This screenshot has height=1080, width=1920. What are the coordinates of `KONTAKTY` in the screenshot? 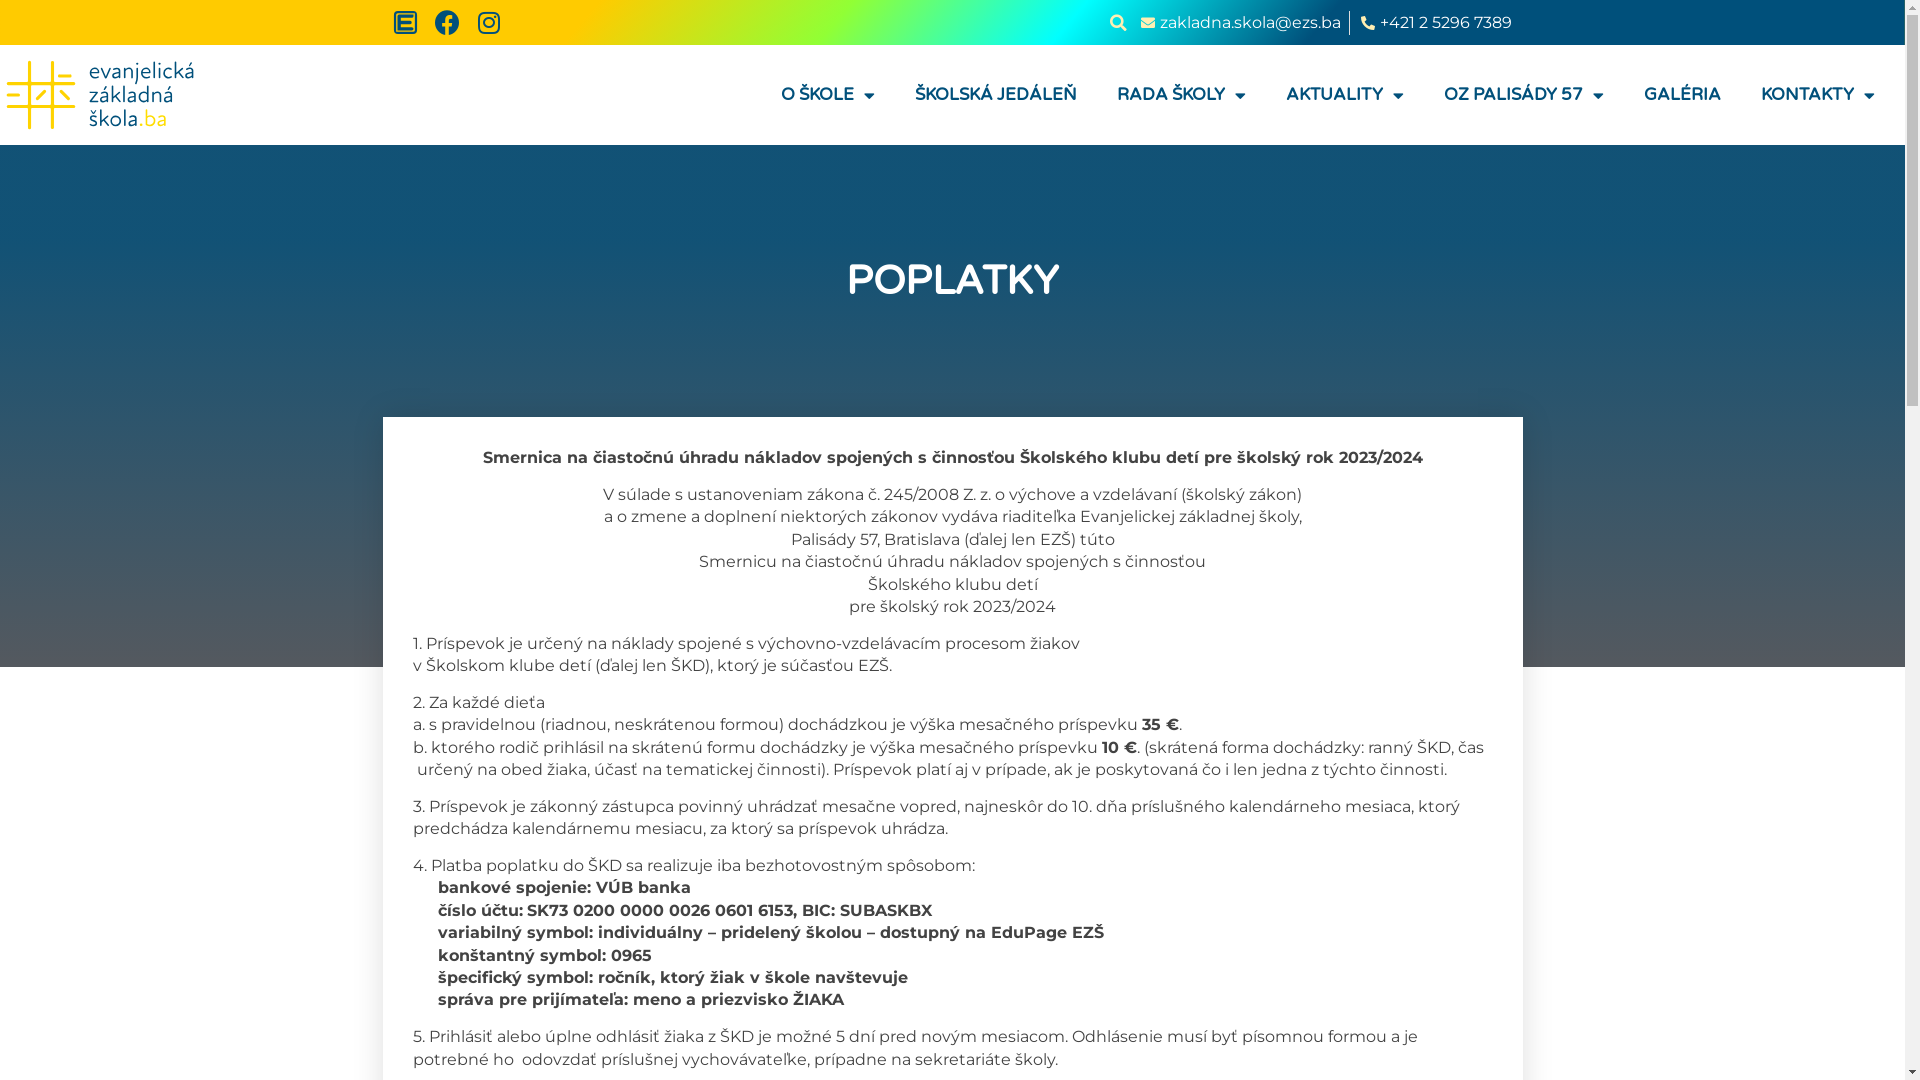 It's located at (1818, 95).